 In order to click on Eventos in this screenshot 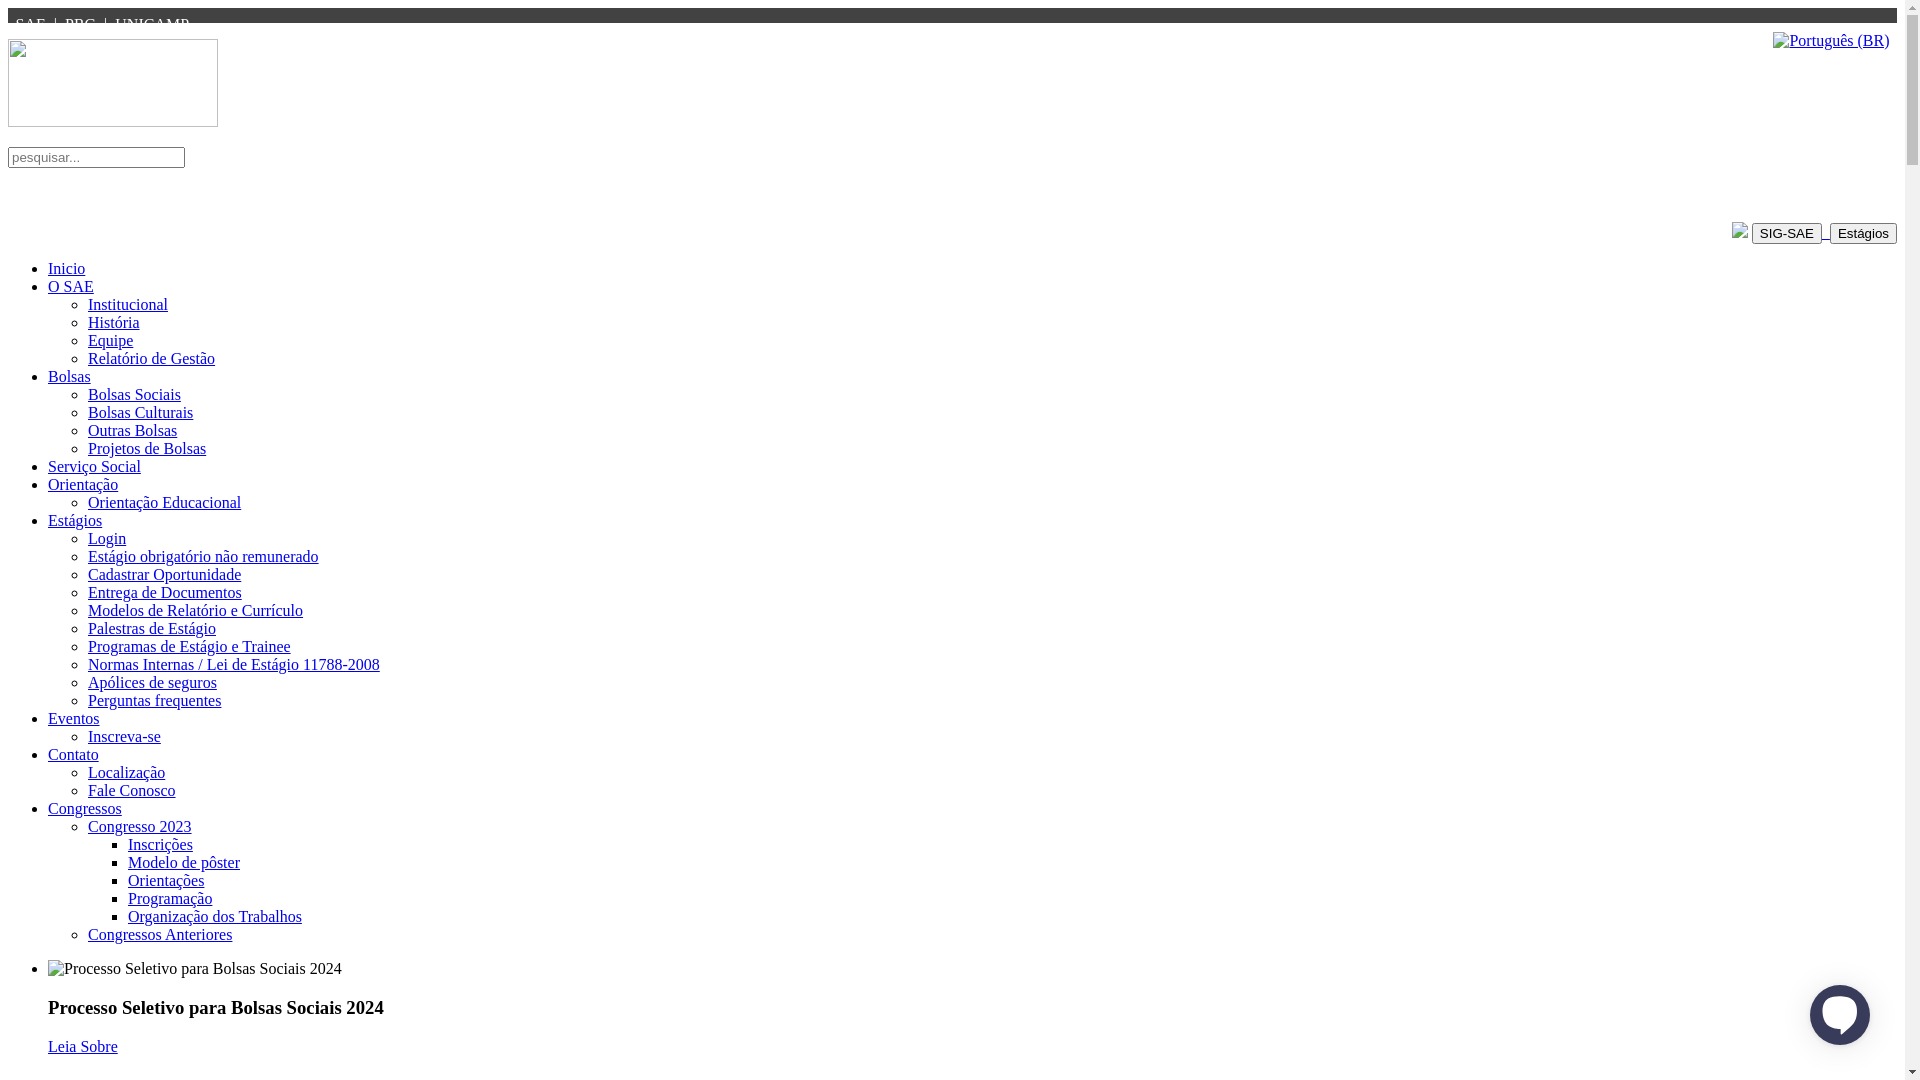, I will do `click(74, 718)`.